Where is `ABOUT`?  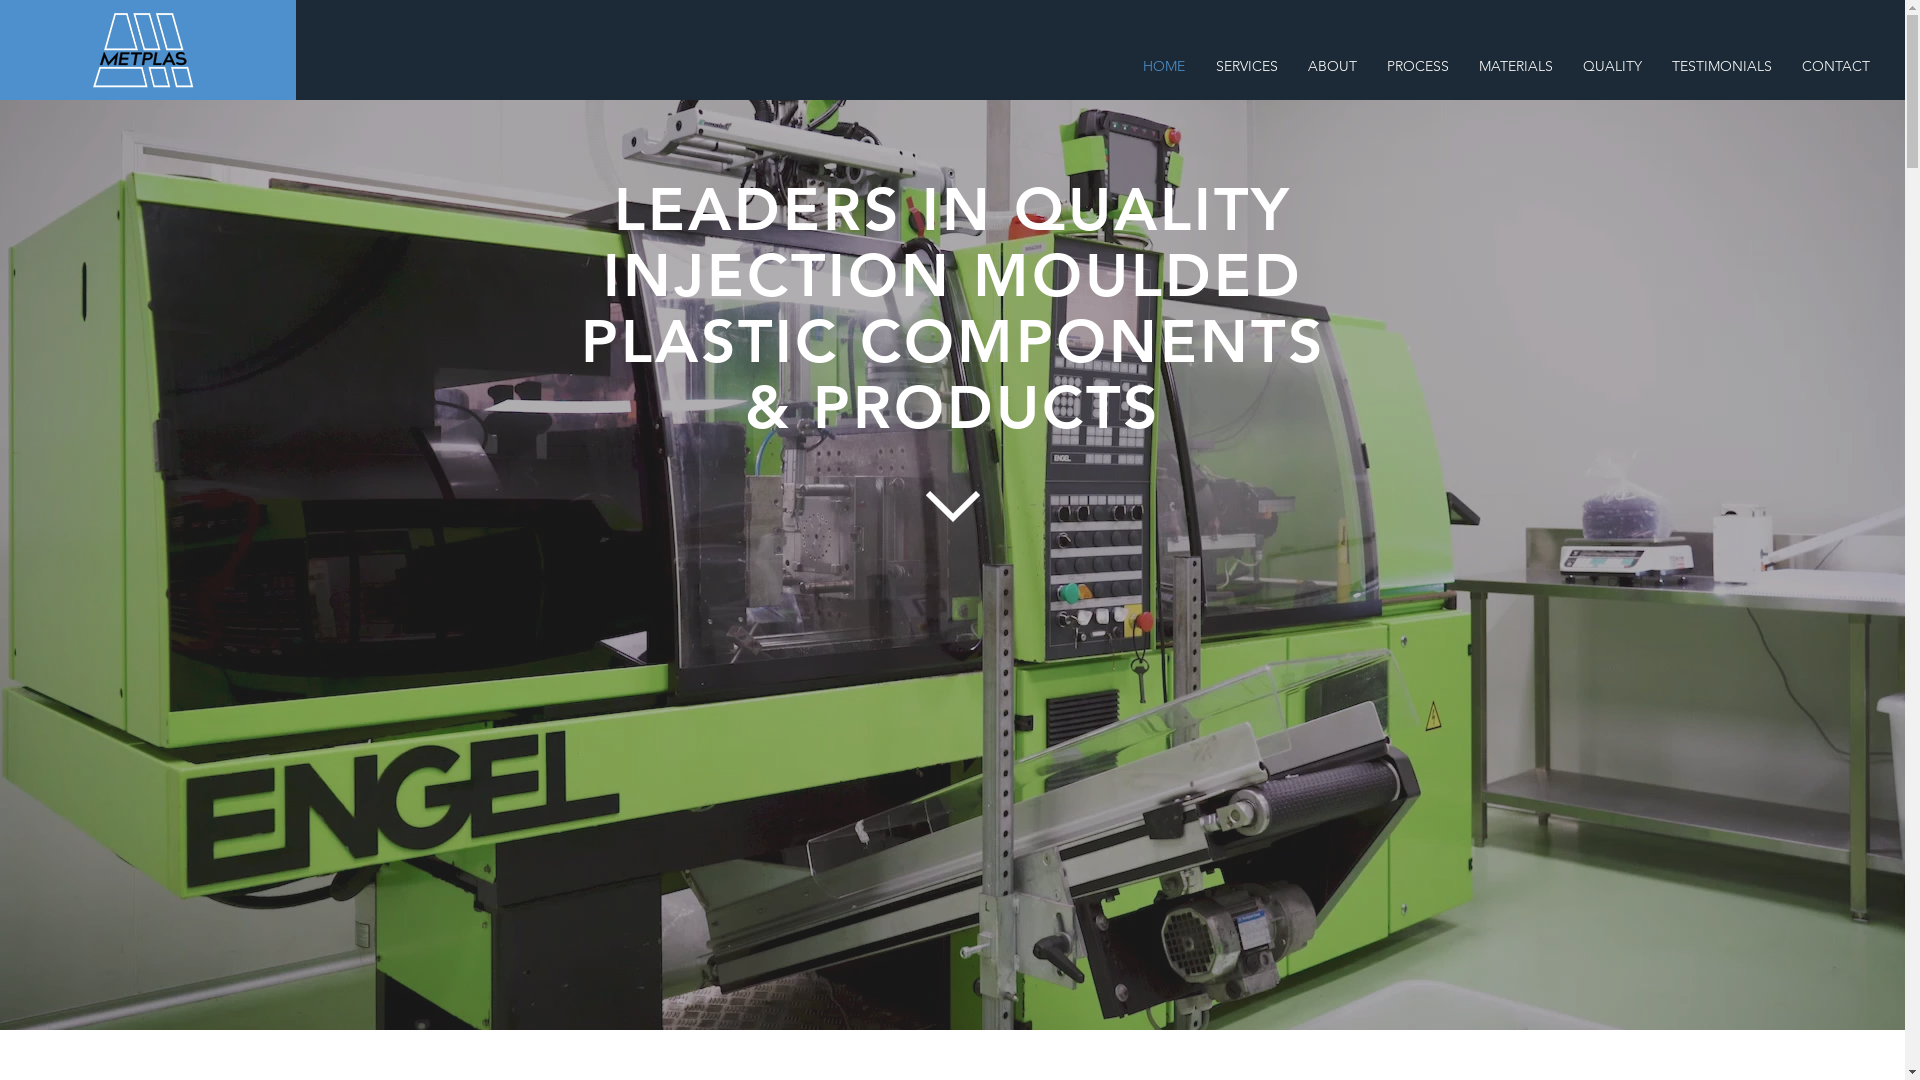 ABOUT is located at coordinates (1332, 66).